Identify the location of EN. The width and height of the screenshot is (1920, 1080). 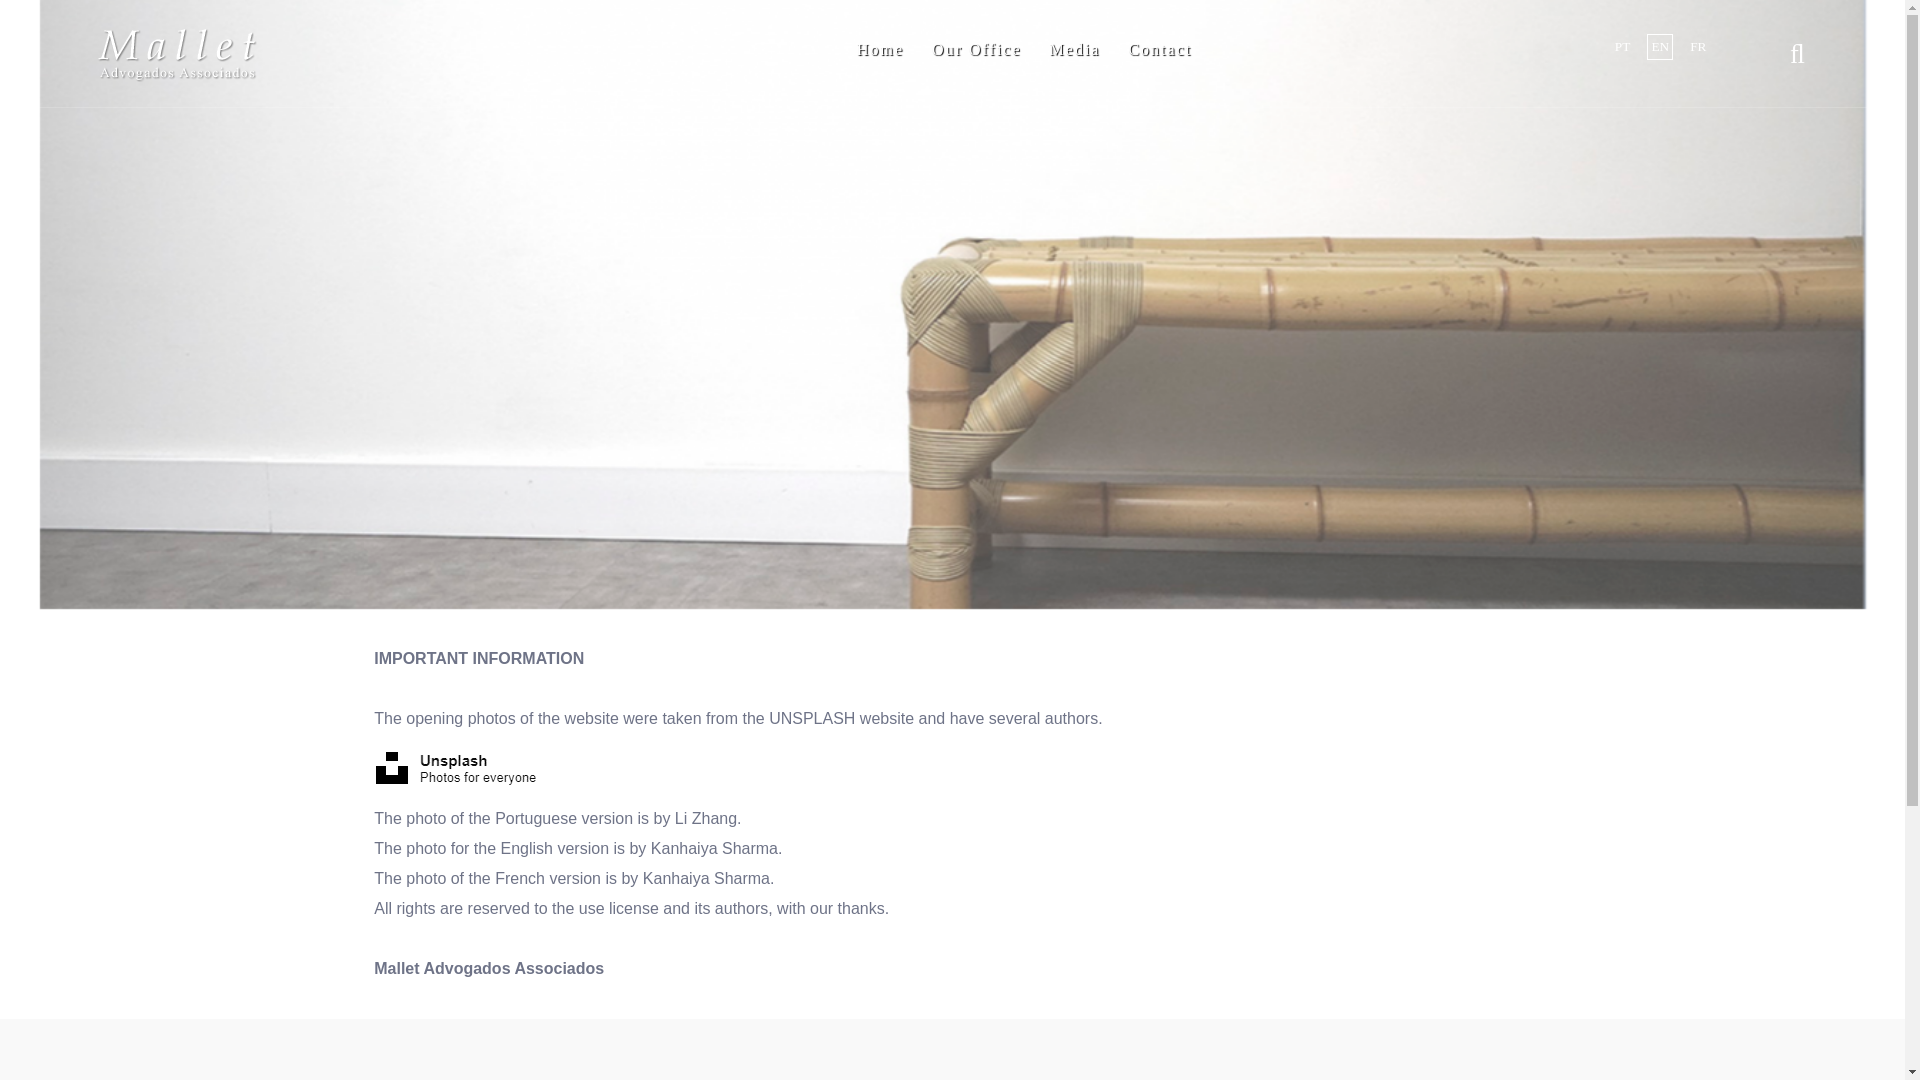
(1660, 46).